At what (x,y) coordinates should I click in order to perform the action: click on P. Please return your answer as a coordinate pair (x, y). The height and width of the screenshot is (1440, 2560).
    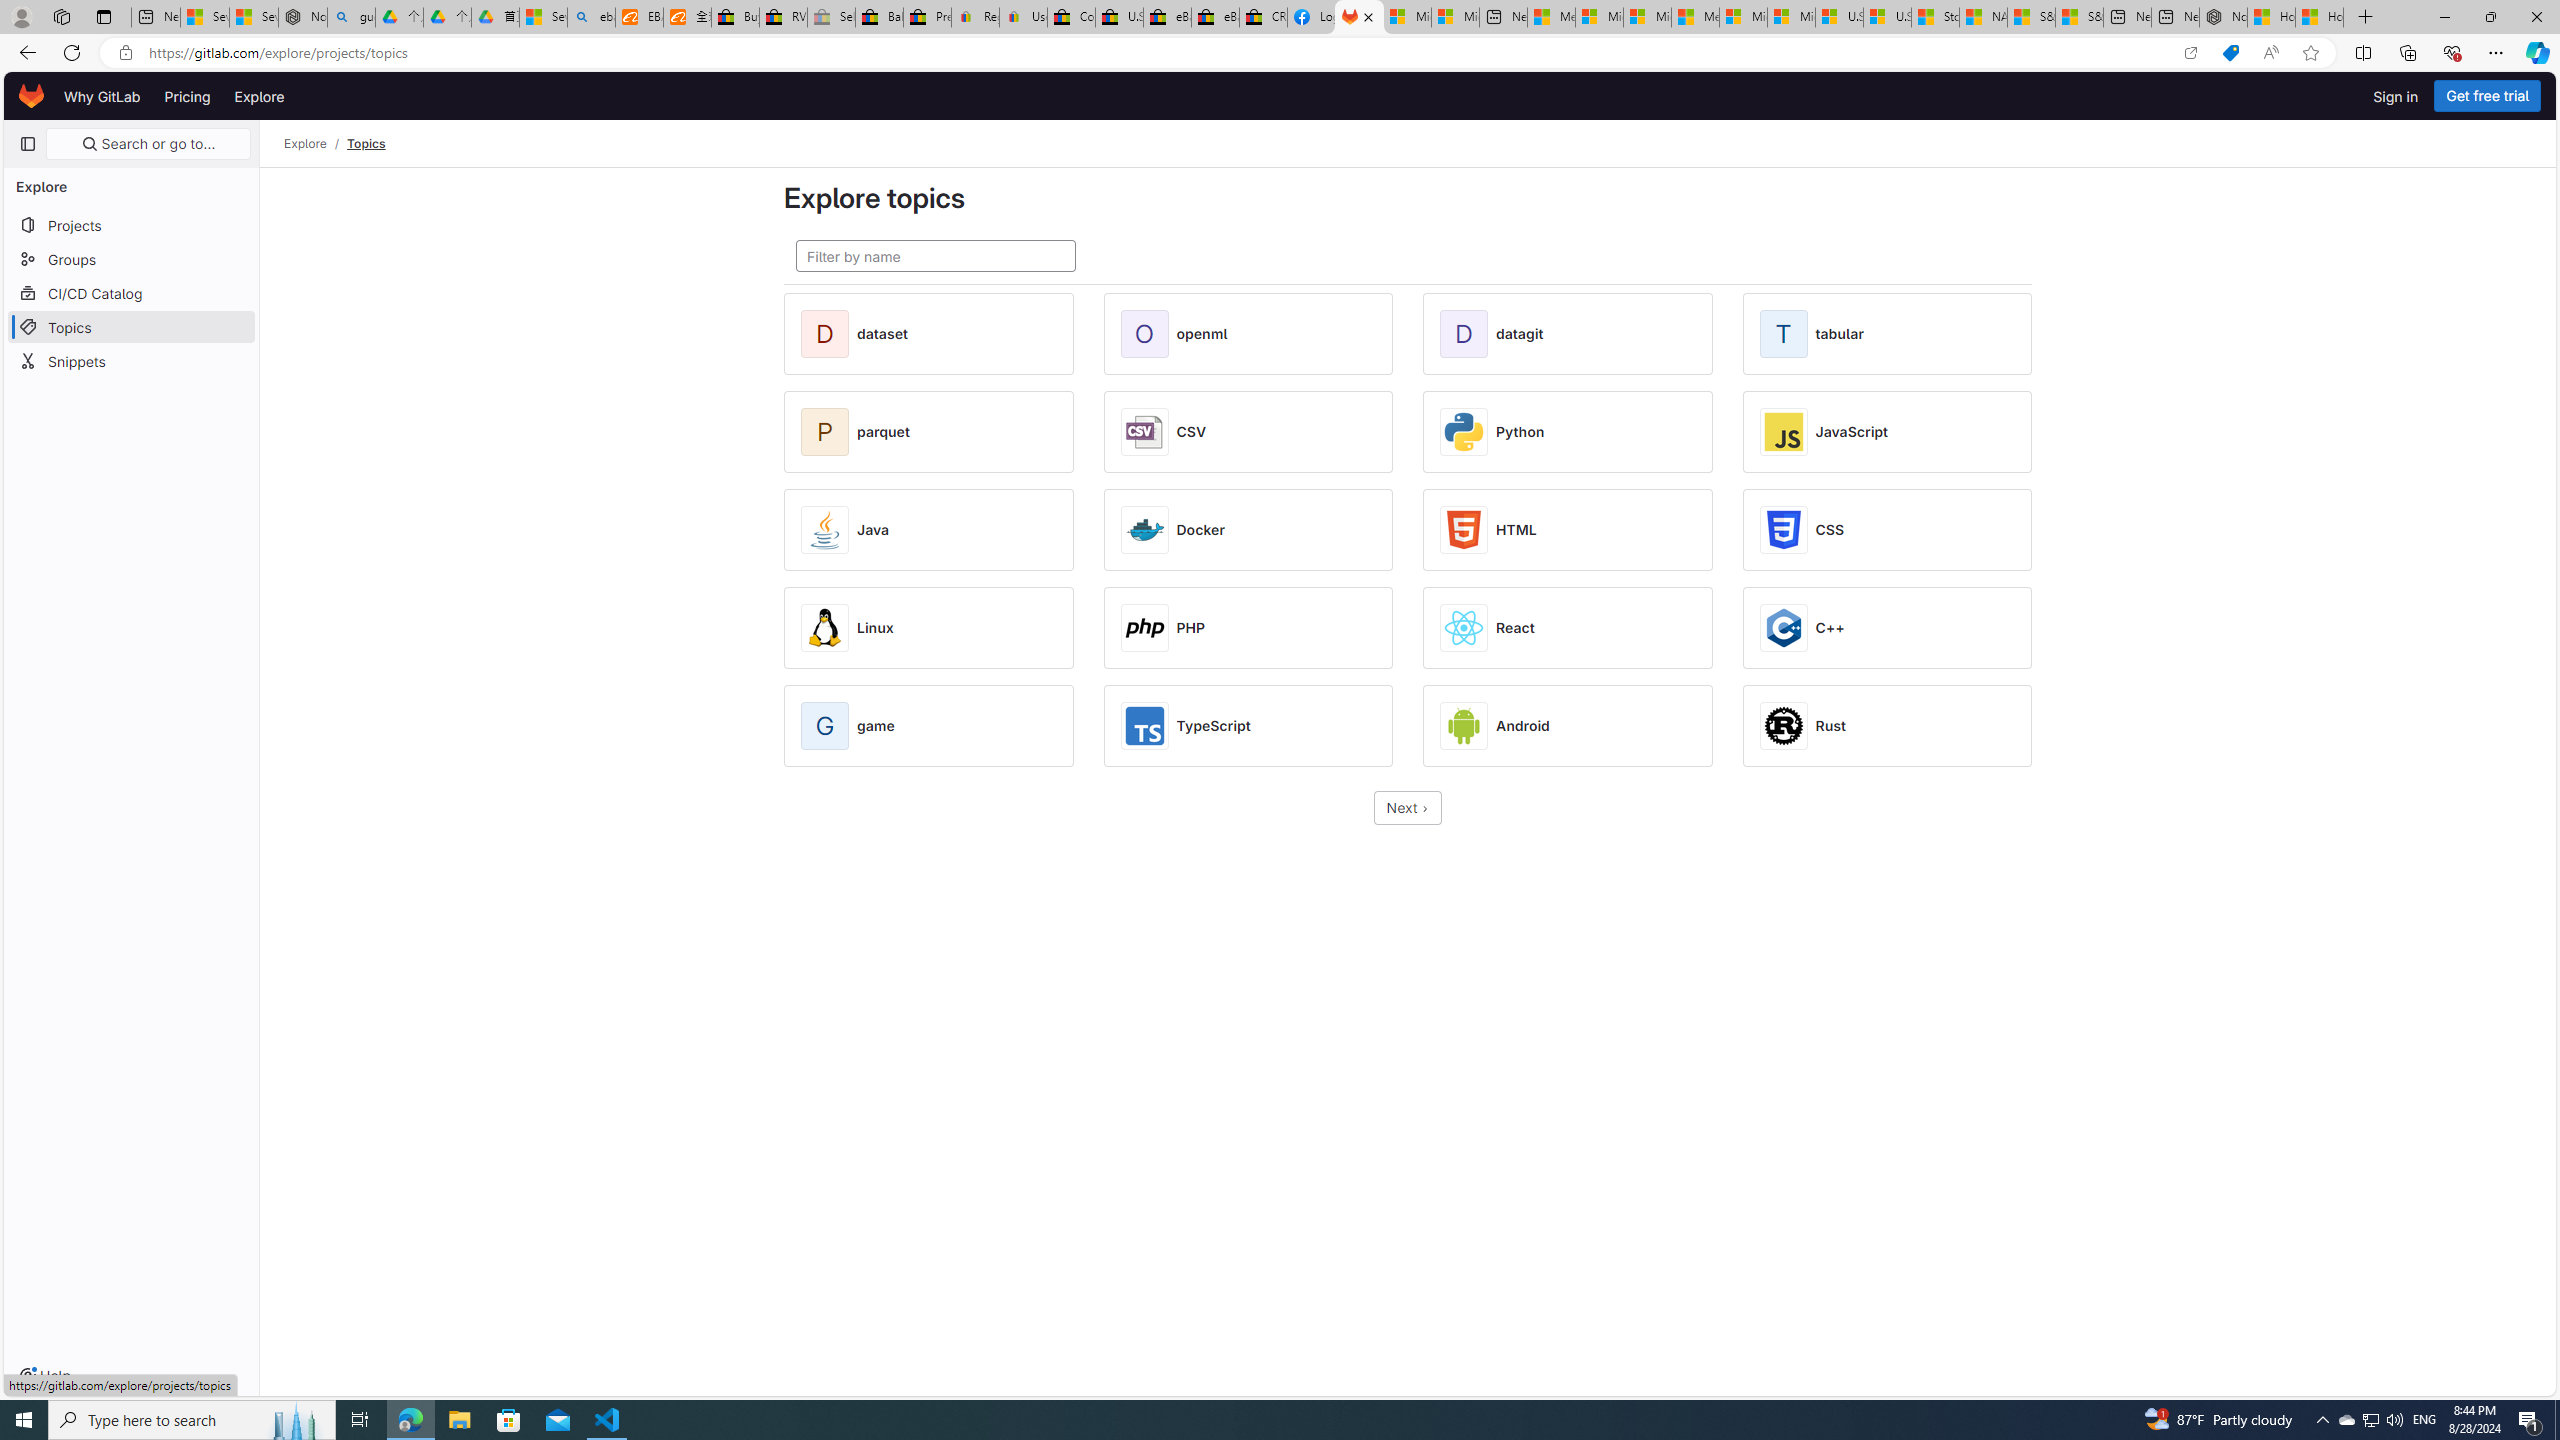
    Looking at the image, I should click on (829, 432).